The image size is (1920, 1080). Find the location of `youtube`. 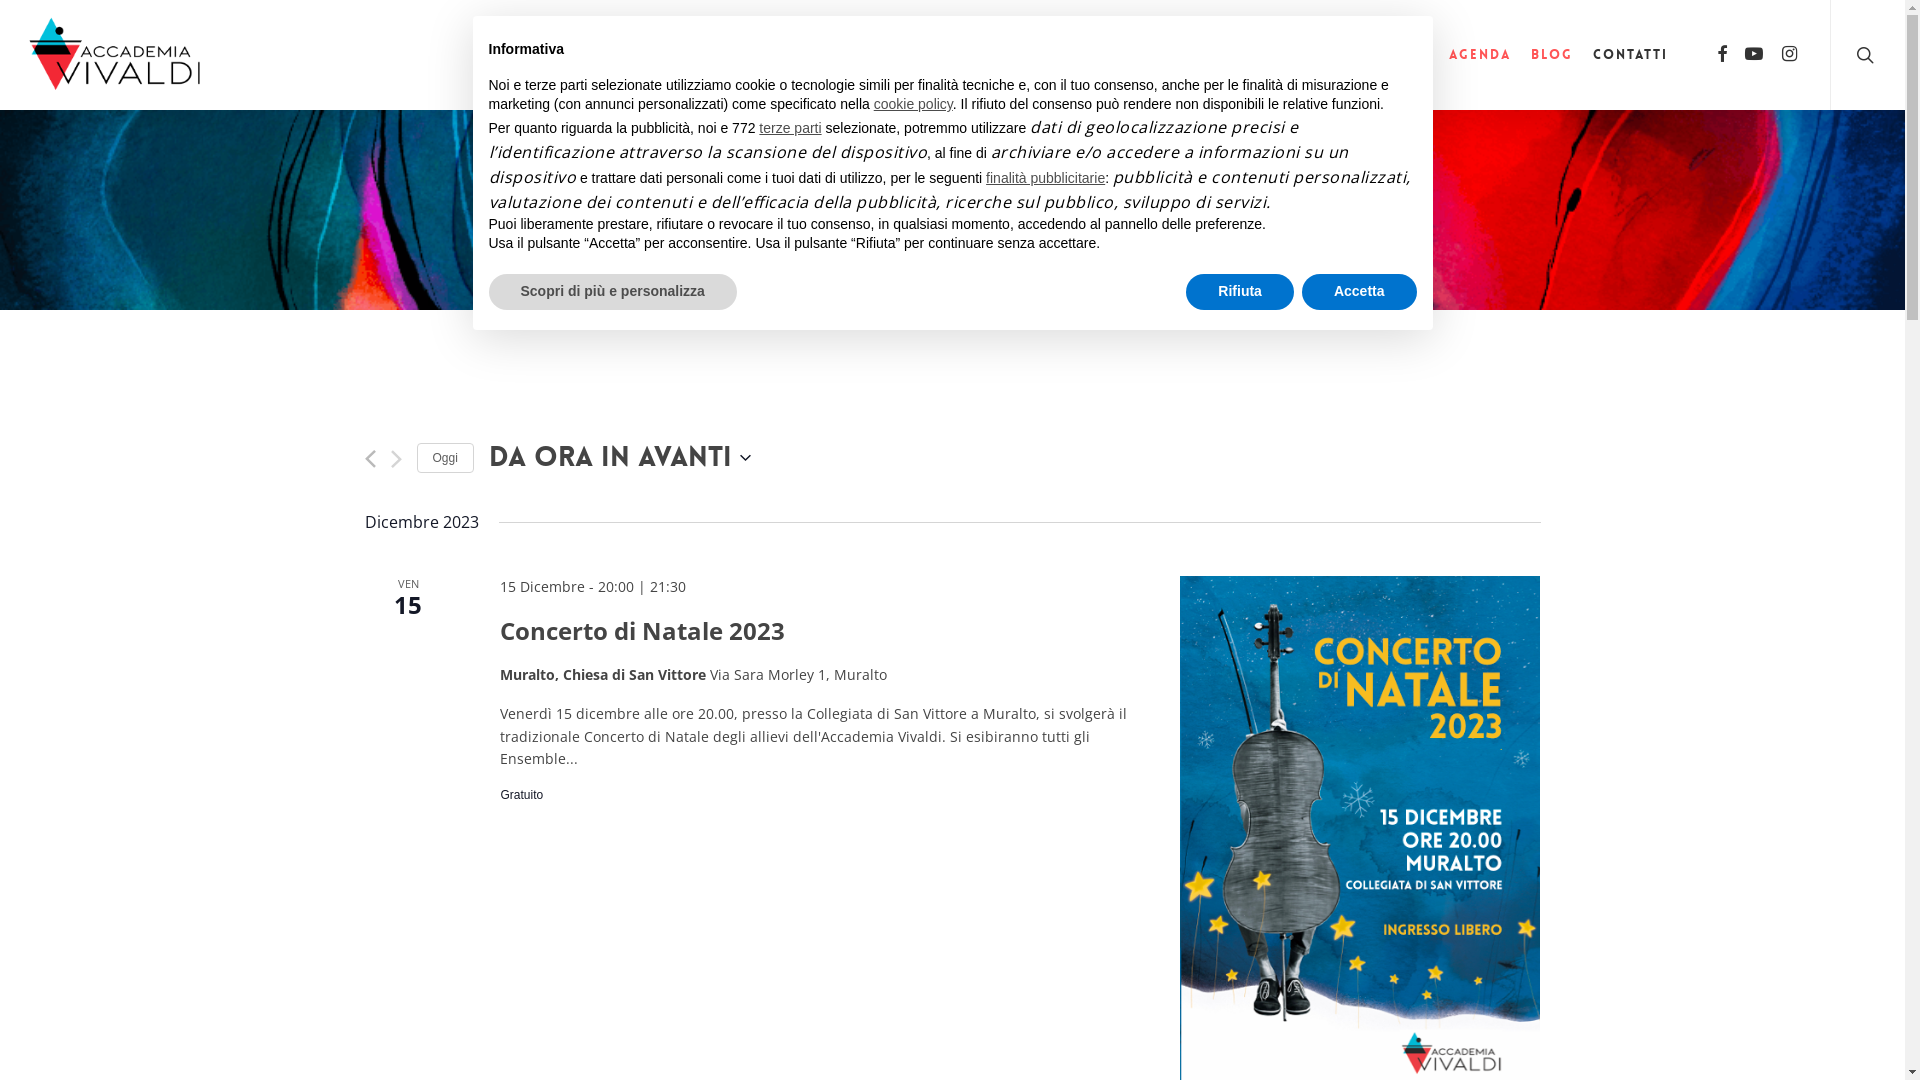

youtube is located at coordinates (1754, 55).